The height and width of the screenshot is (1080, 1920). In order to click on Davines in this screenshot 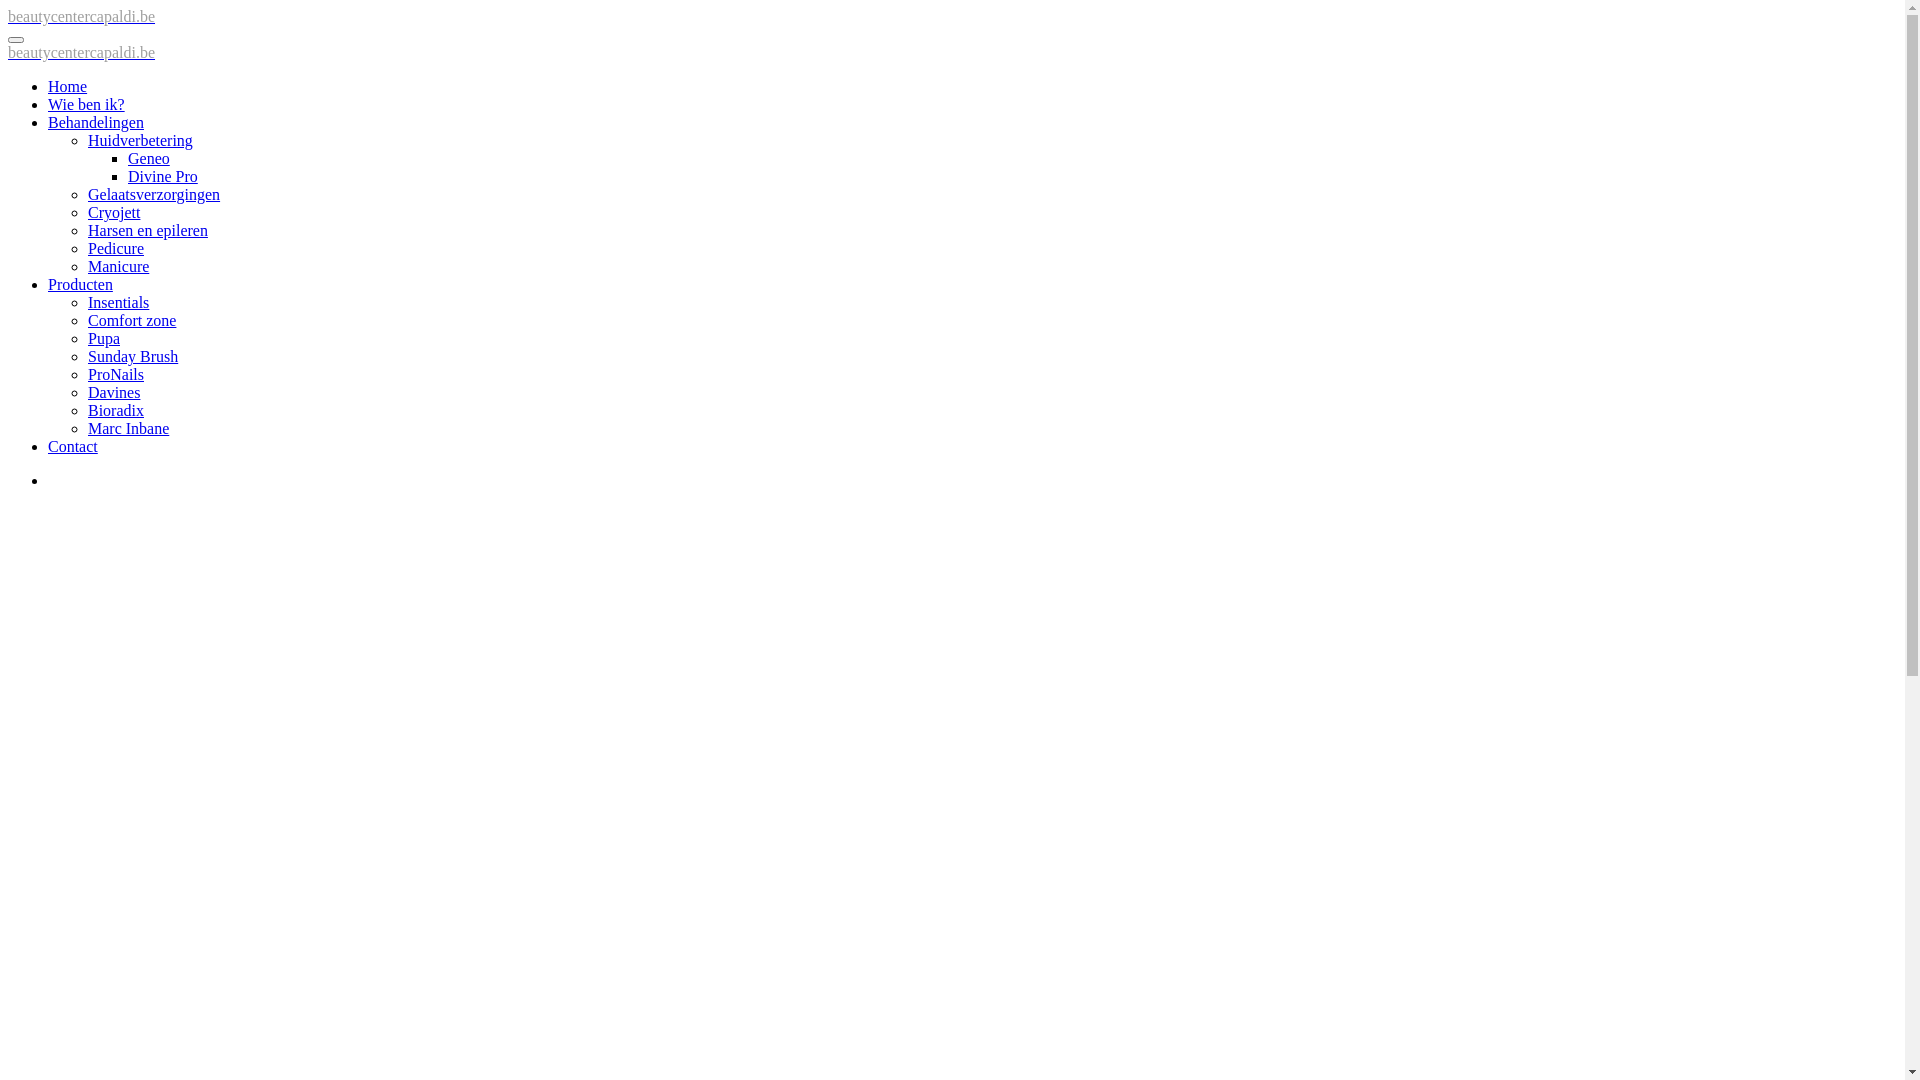, I will do `click(114, 392)`.